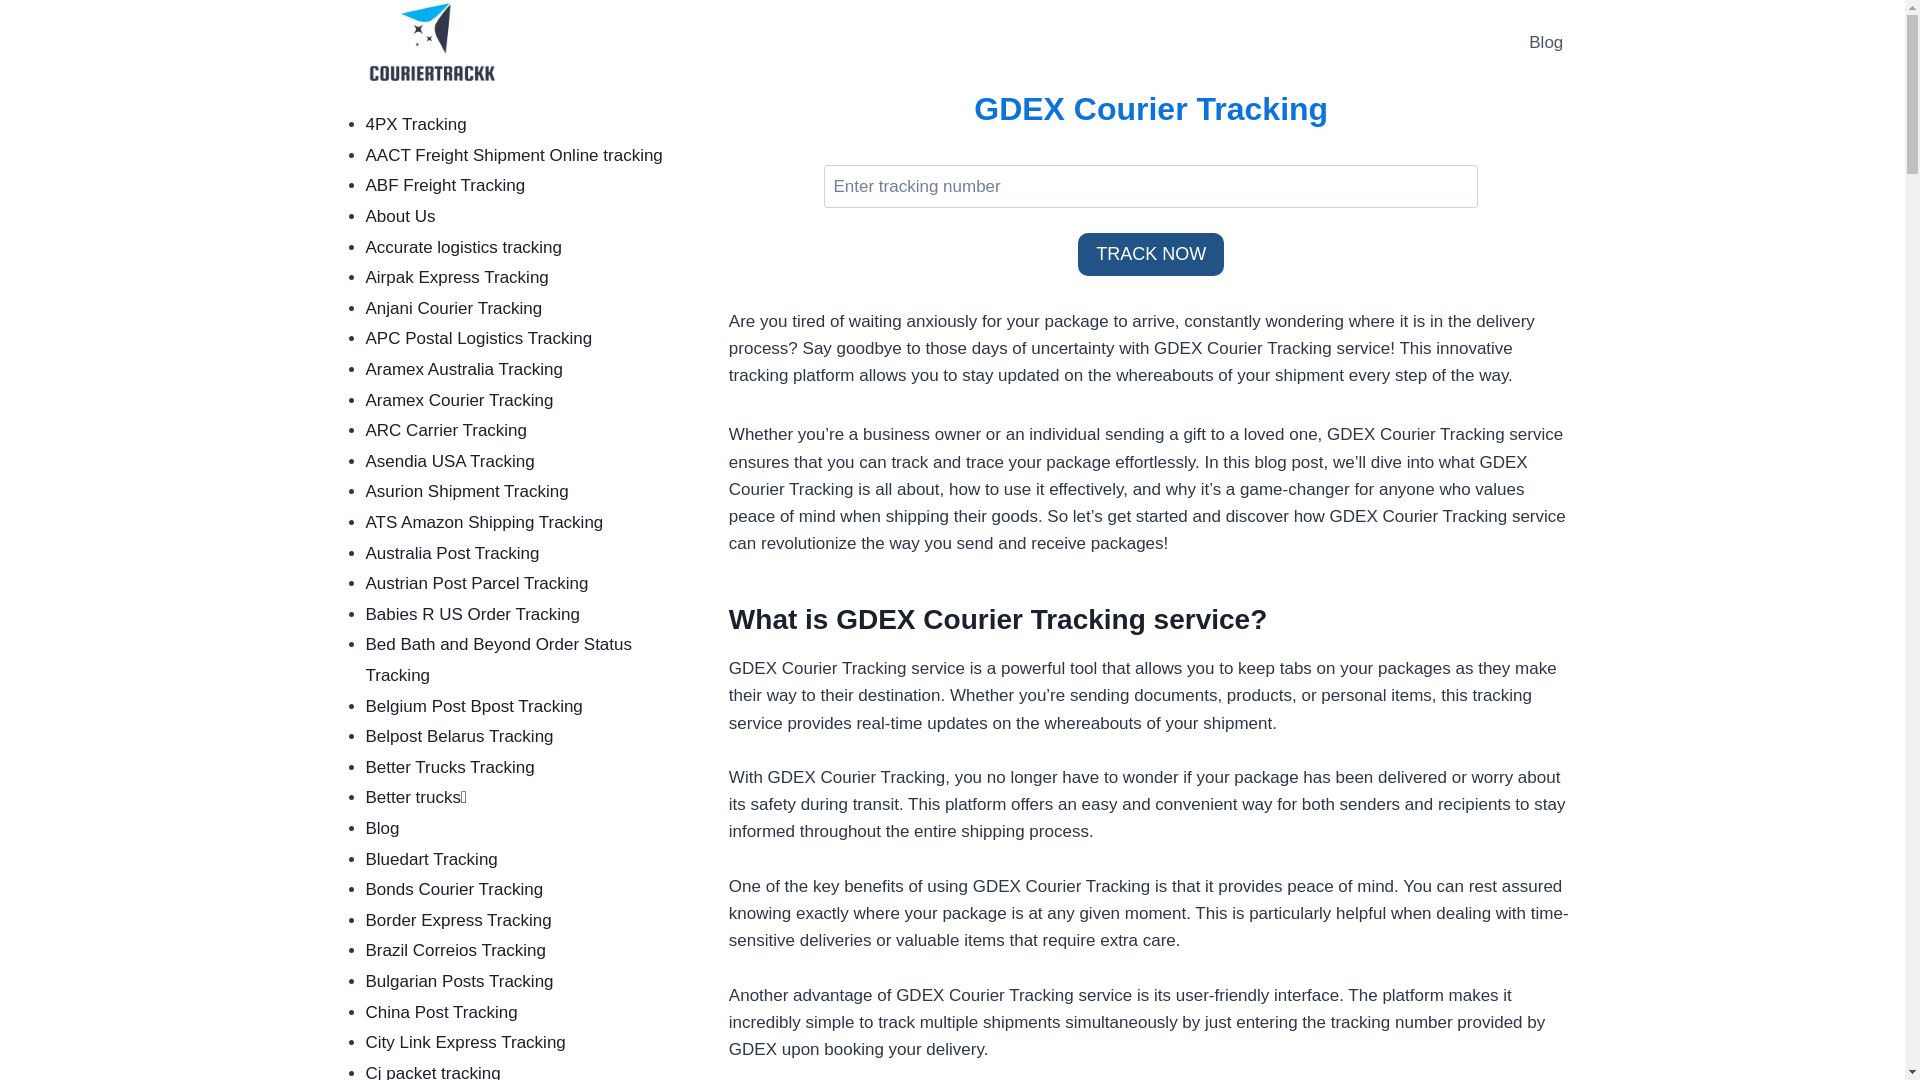 The height and width of the screenshot is (1080, 1920). What do you see at coordinates (464, 247) in the screenshot?
I see `Accurate logistics tracking` at bounding box center [464, 247].